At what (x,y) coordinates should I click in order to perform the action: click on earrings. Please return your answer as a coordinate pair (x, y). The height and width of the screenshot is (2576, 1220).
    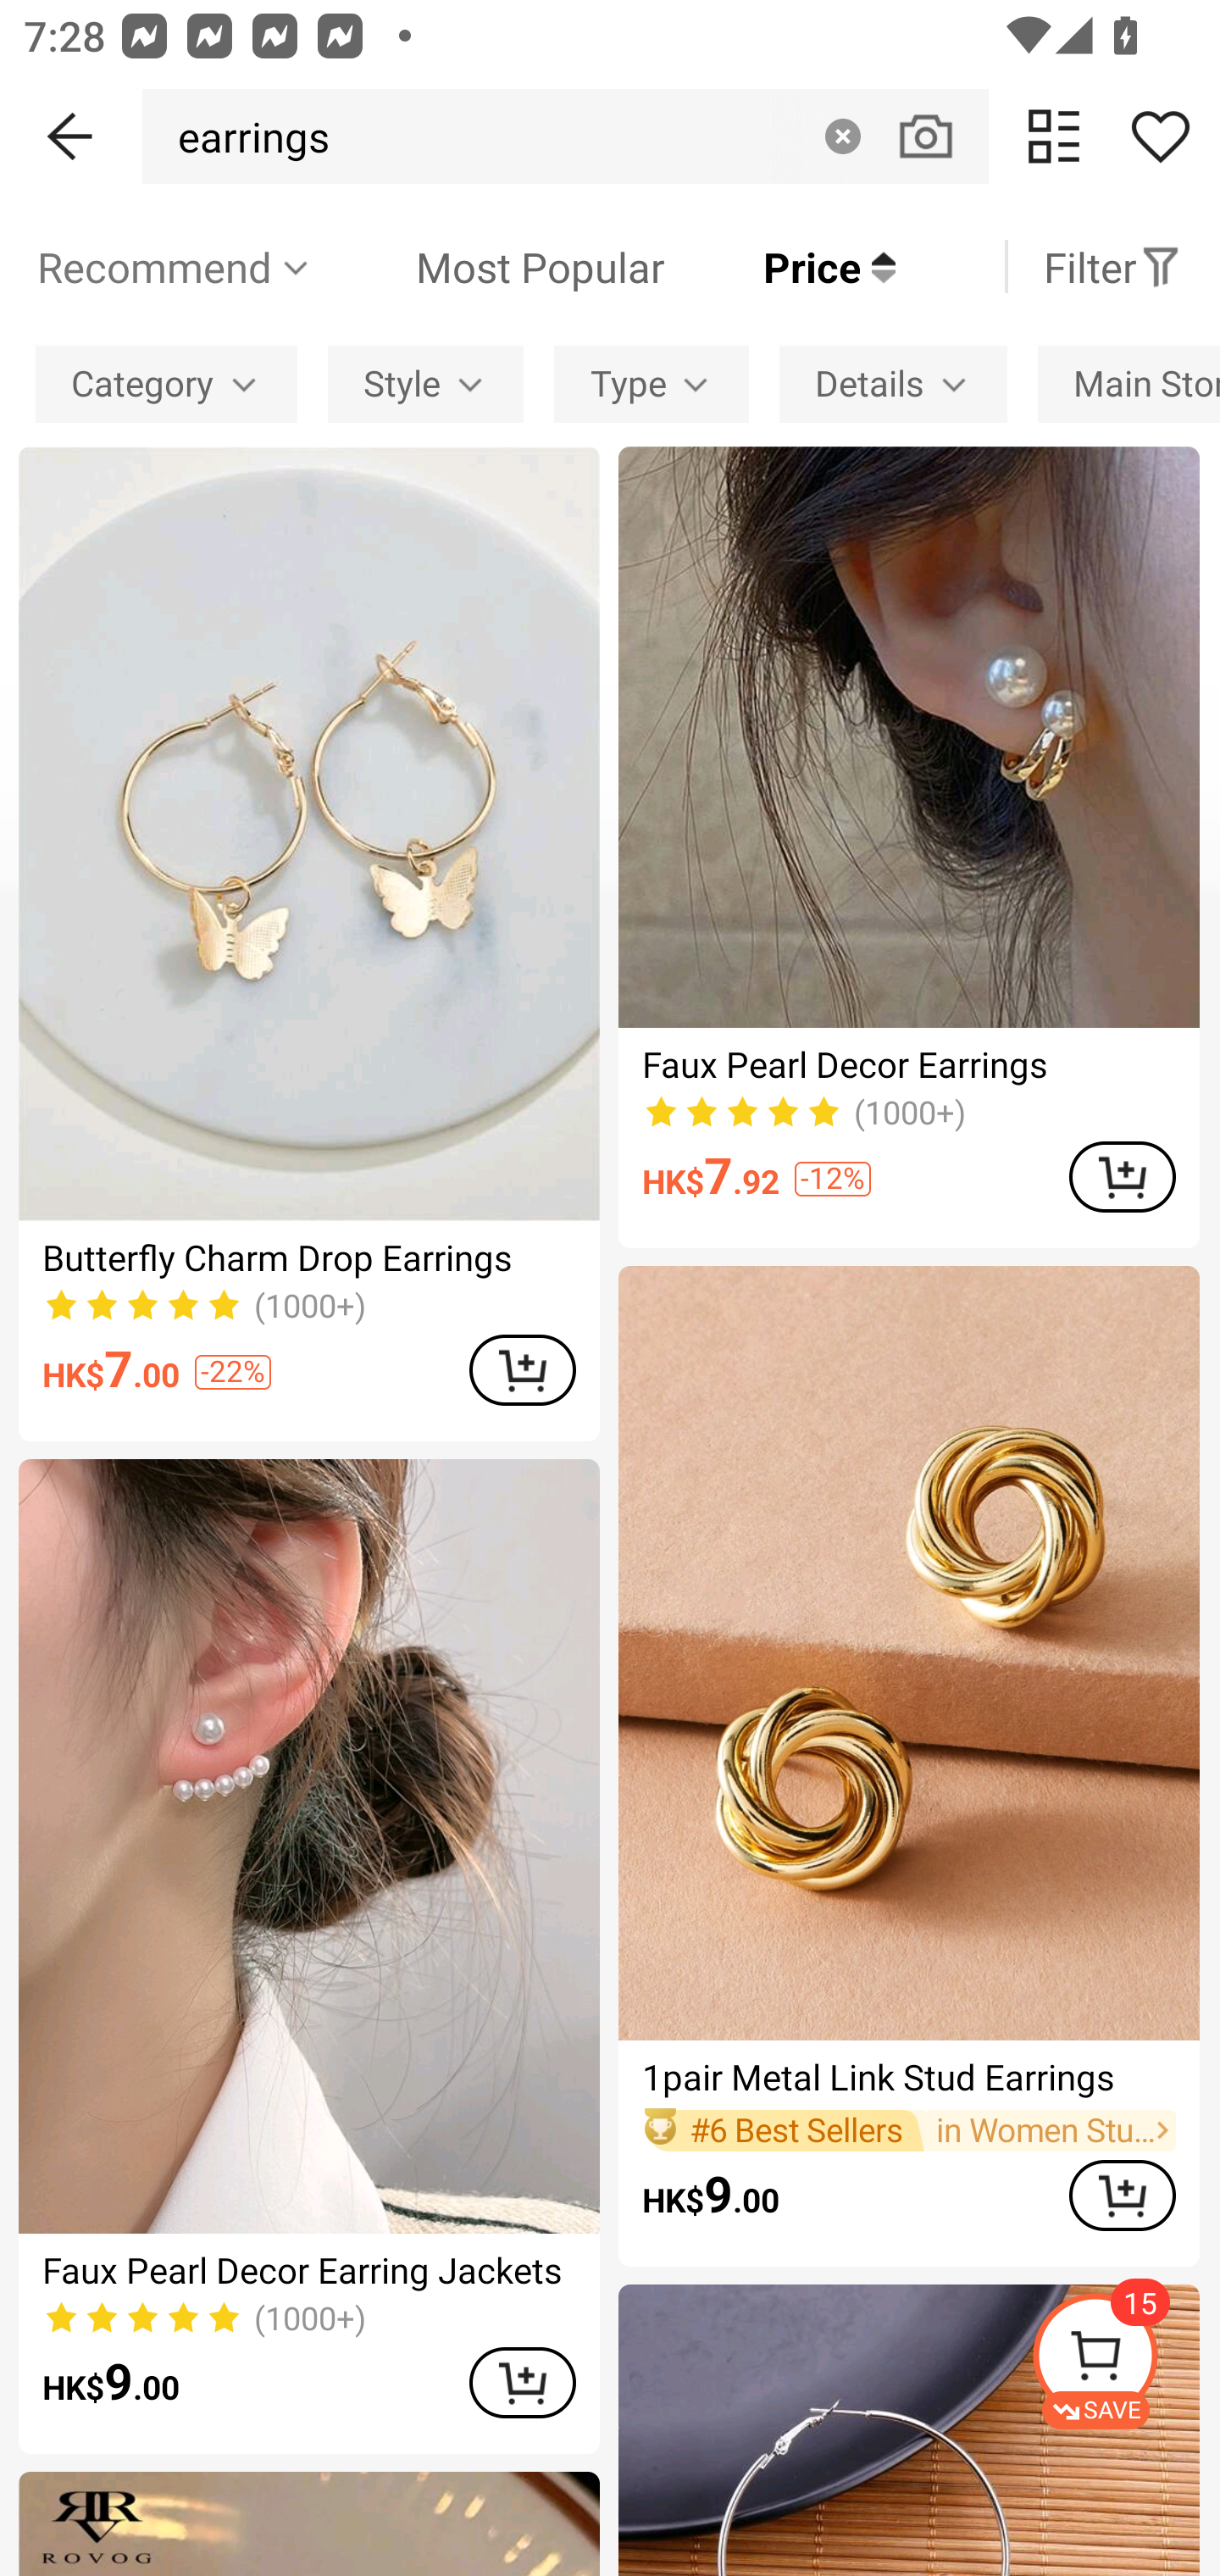
    Looking at the image, I should click on (245, 136).